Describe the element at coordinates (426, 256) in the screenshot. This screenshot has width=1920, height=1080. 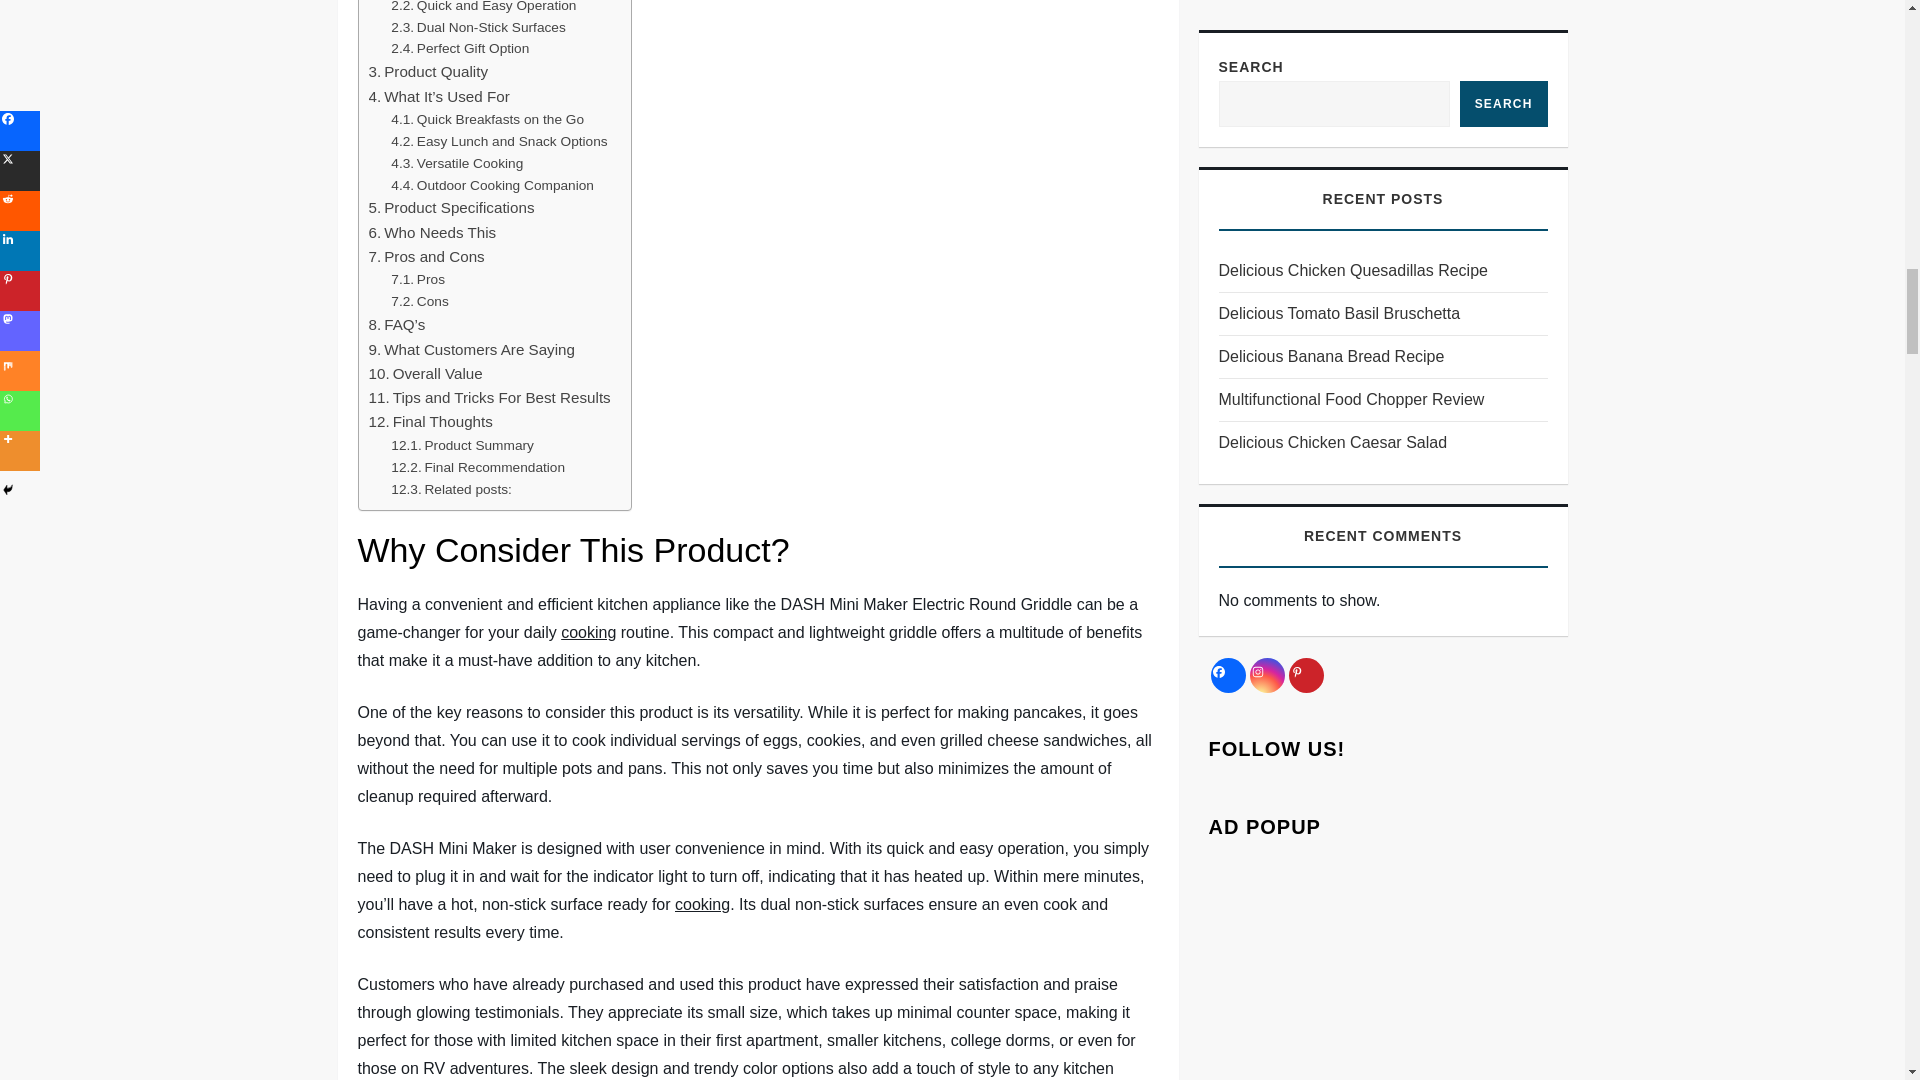
I see `Pros and Cons` at that location.